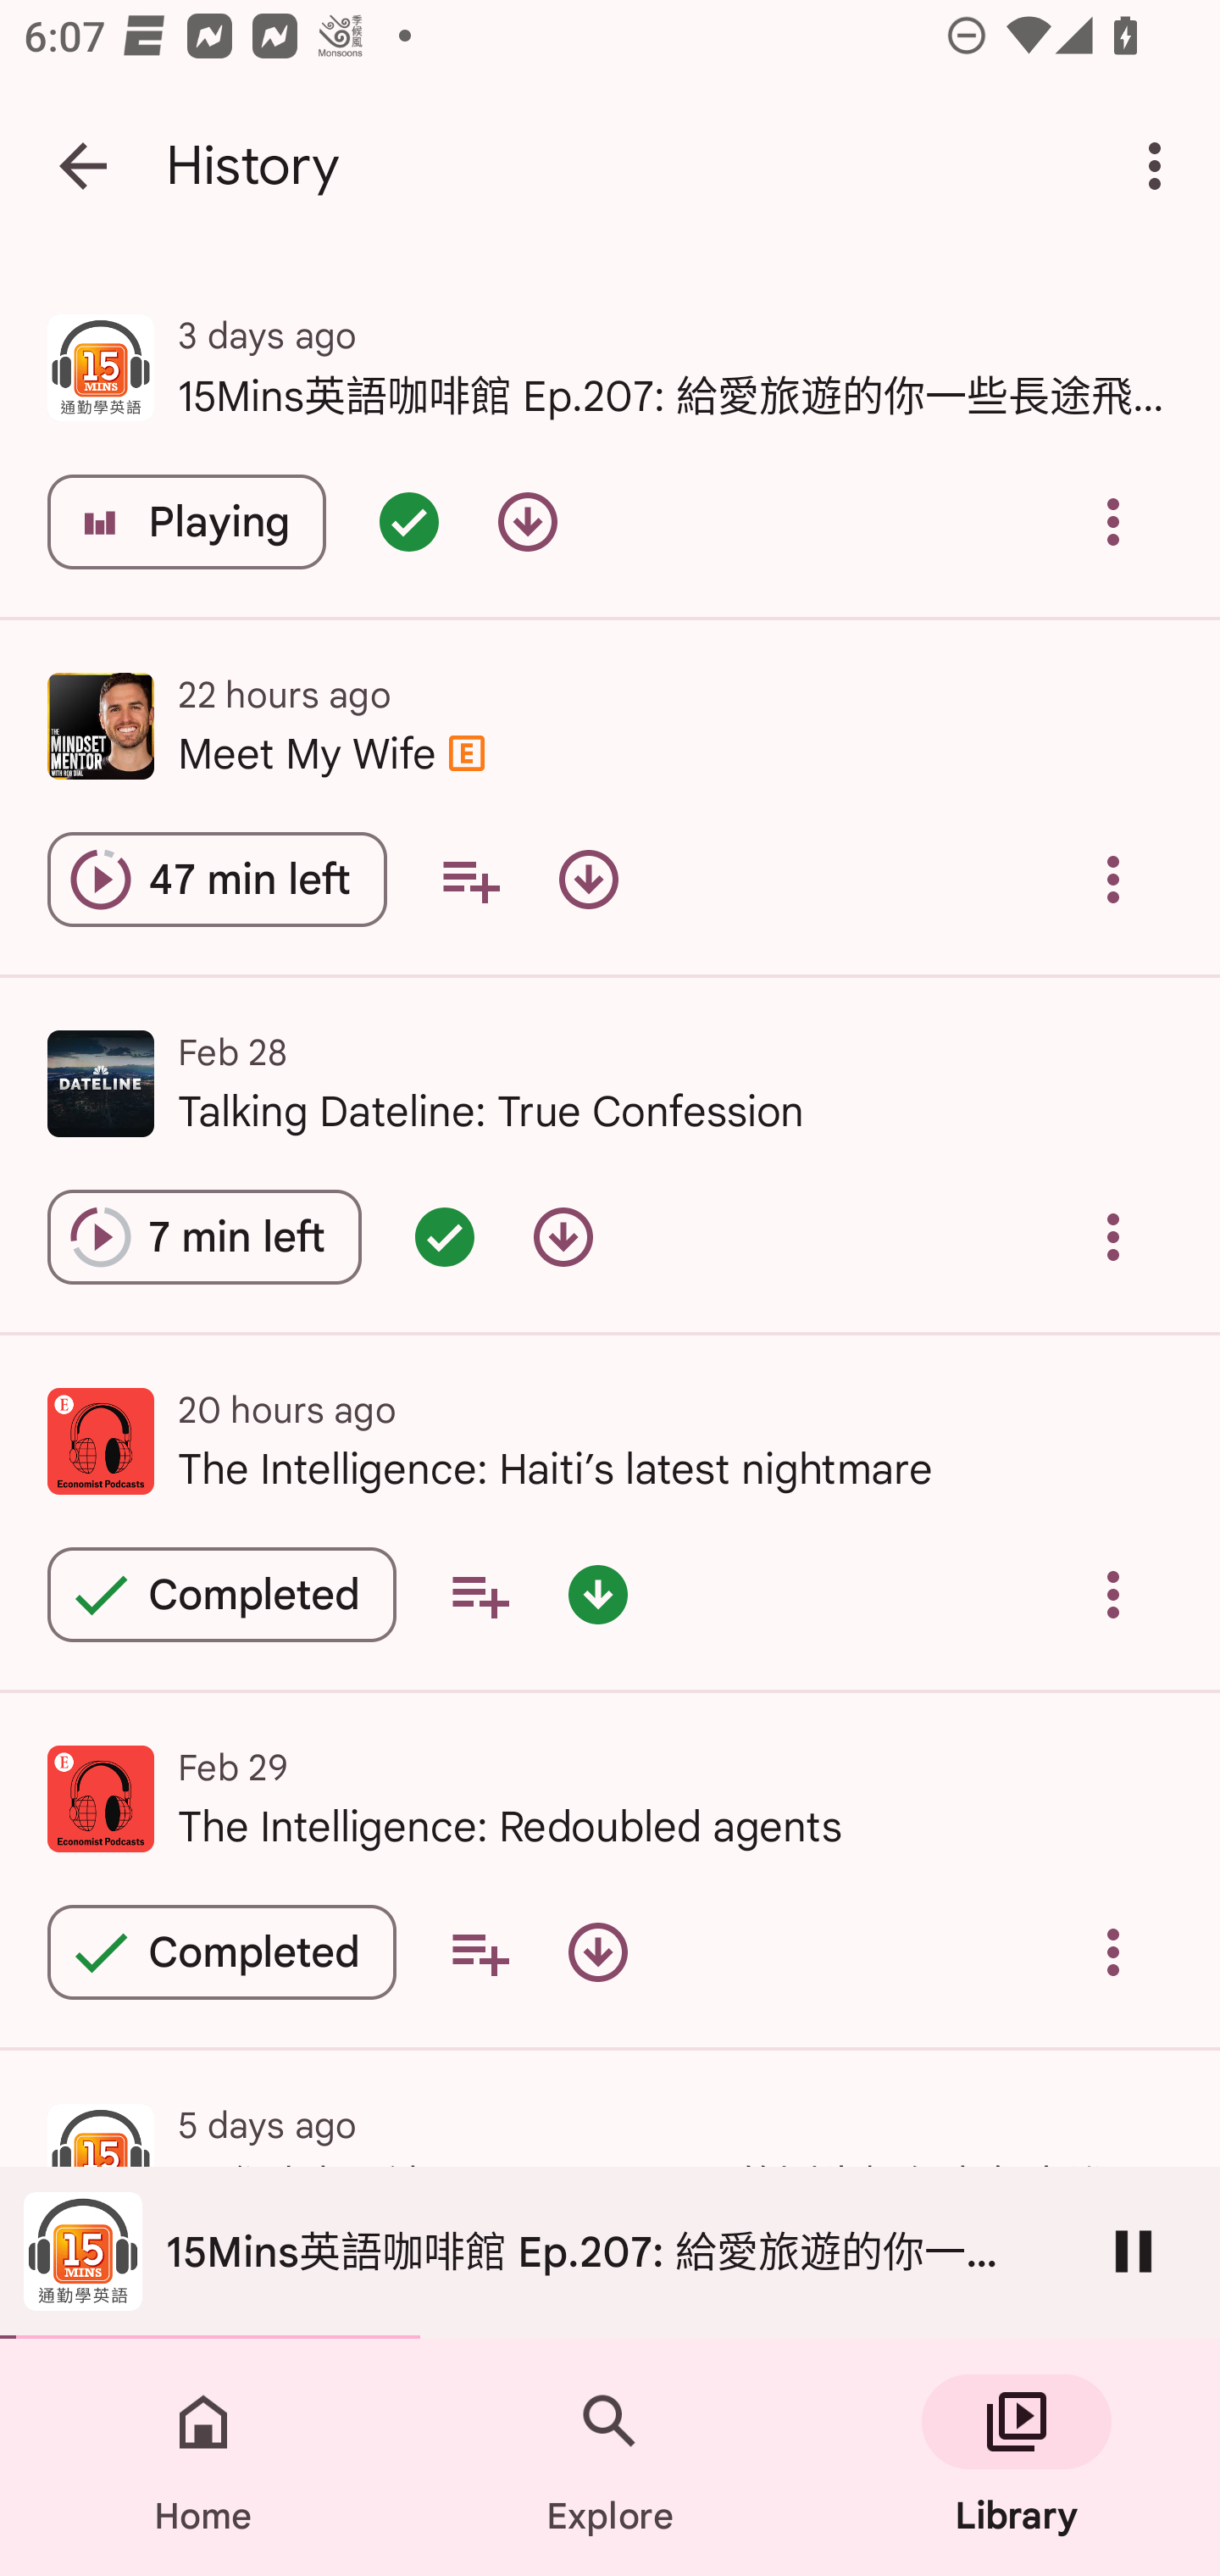 This screenshot has height=2576, width=1220. What do you see at coordinates (469, 880) in the screenshot?
I see `Add to your queue` at bounding box center [469, 880].